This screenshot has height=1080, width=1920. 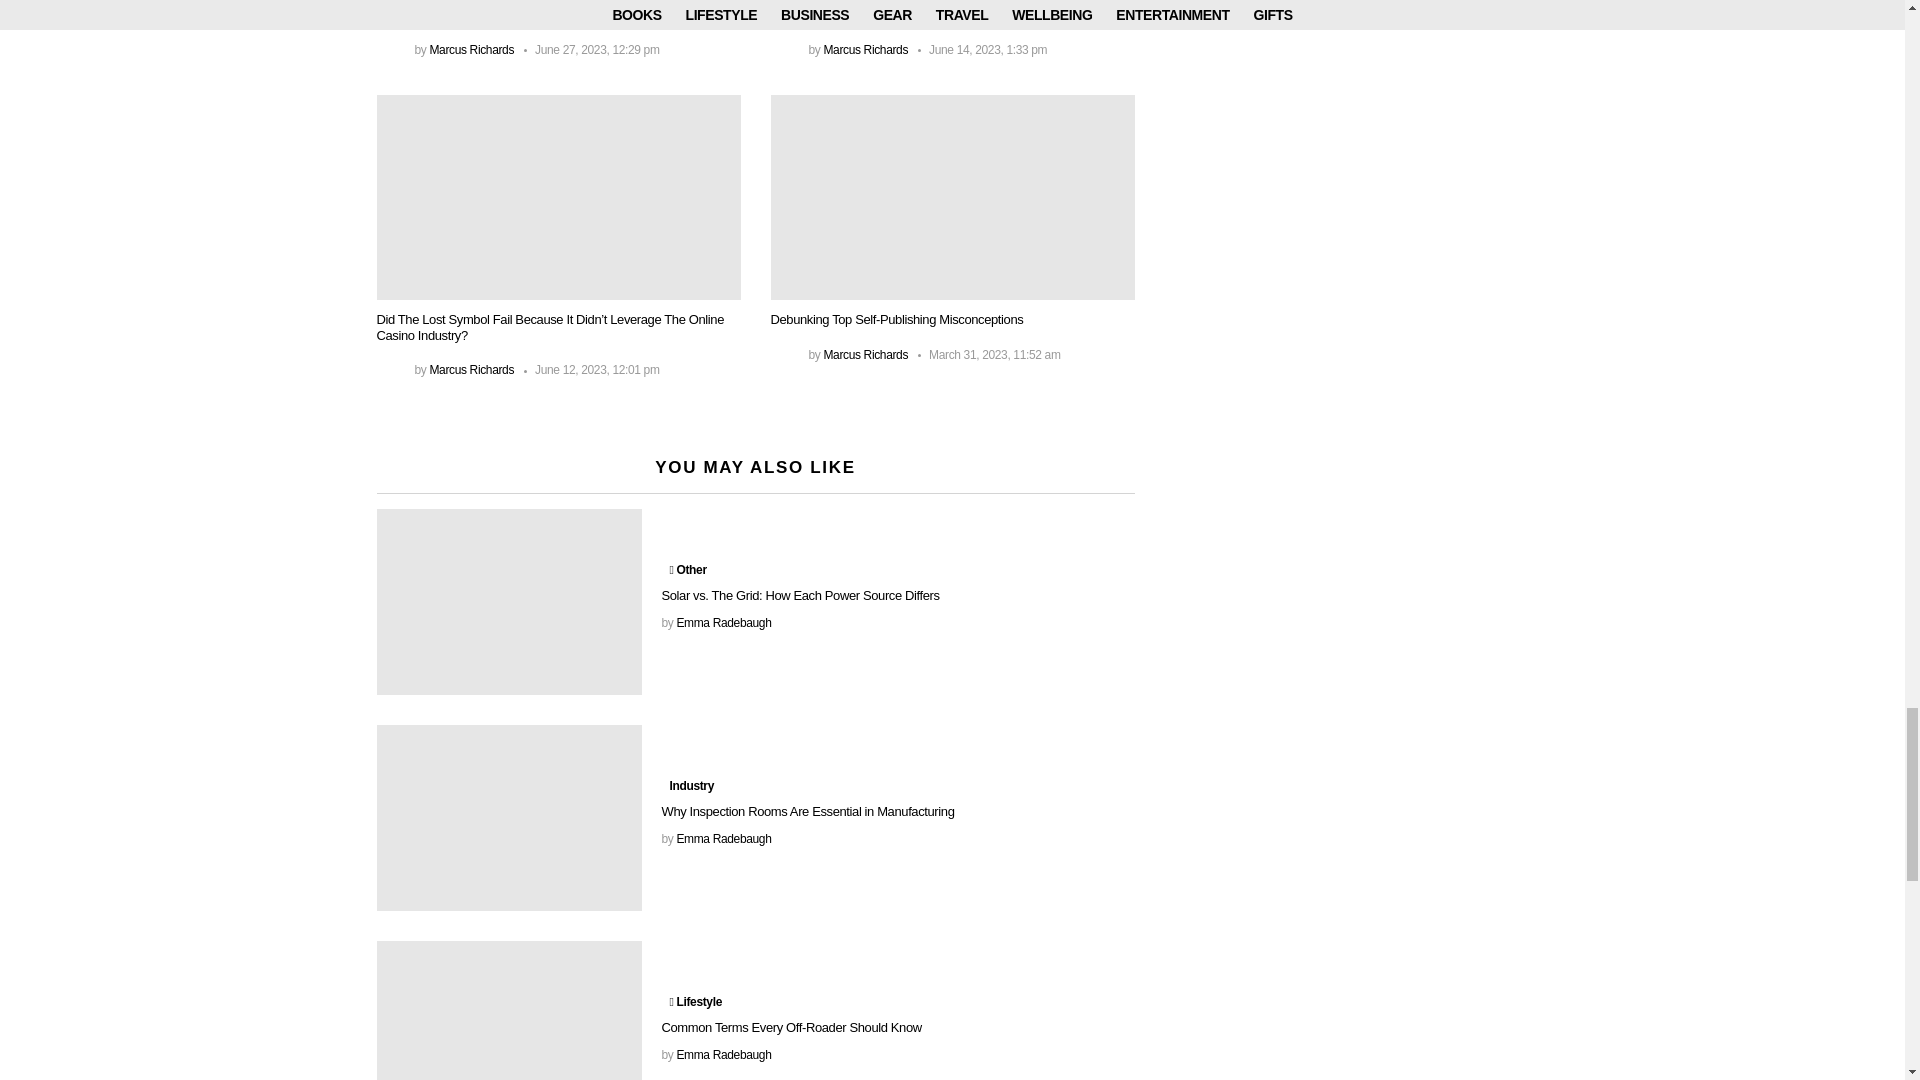 I want to click on Posts by Marcus Richards, so click(x=866, y=50).